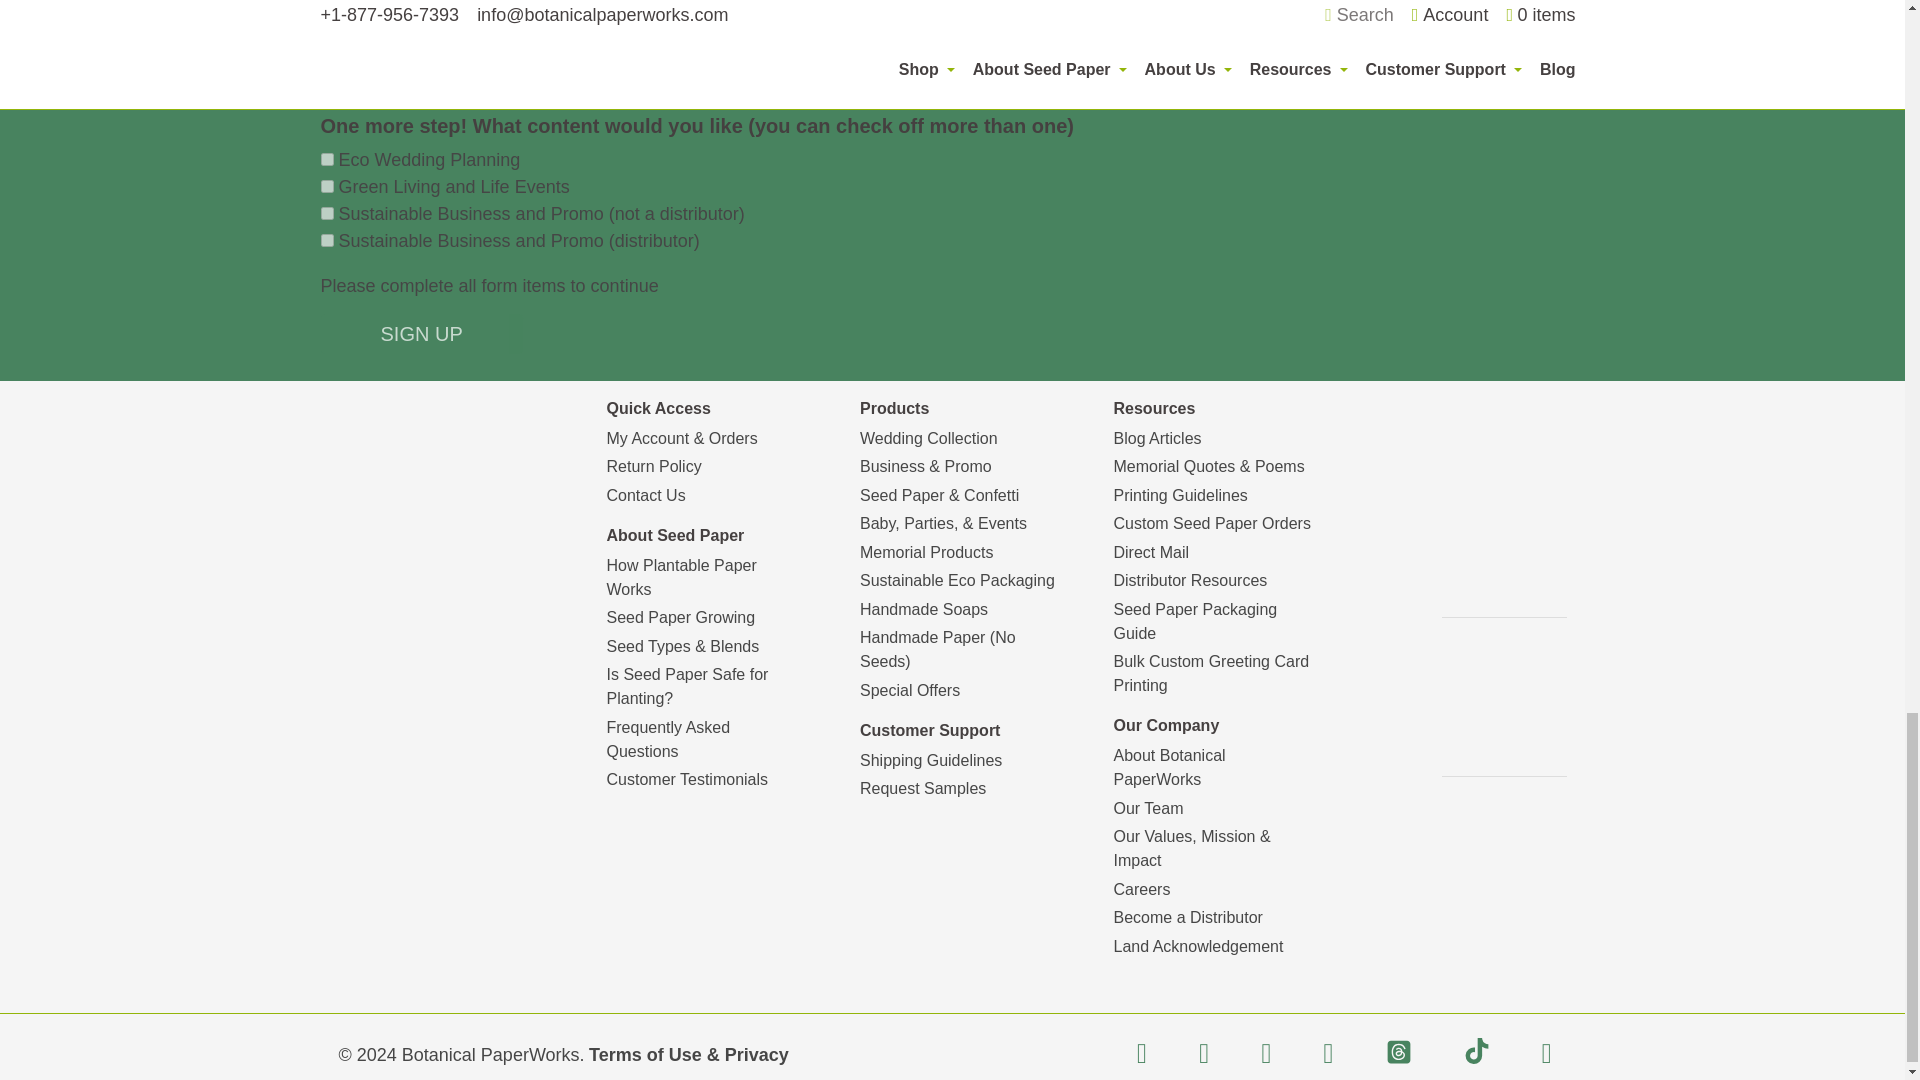 Image resolution: width=1920 pixels, height=1080 pixels. Describe the element at coordinates (421, 334) in the screenshot. I see `Sign up` at that location.